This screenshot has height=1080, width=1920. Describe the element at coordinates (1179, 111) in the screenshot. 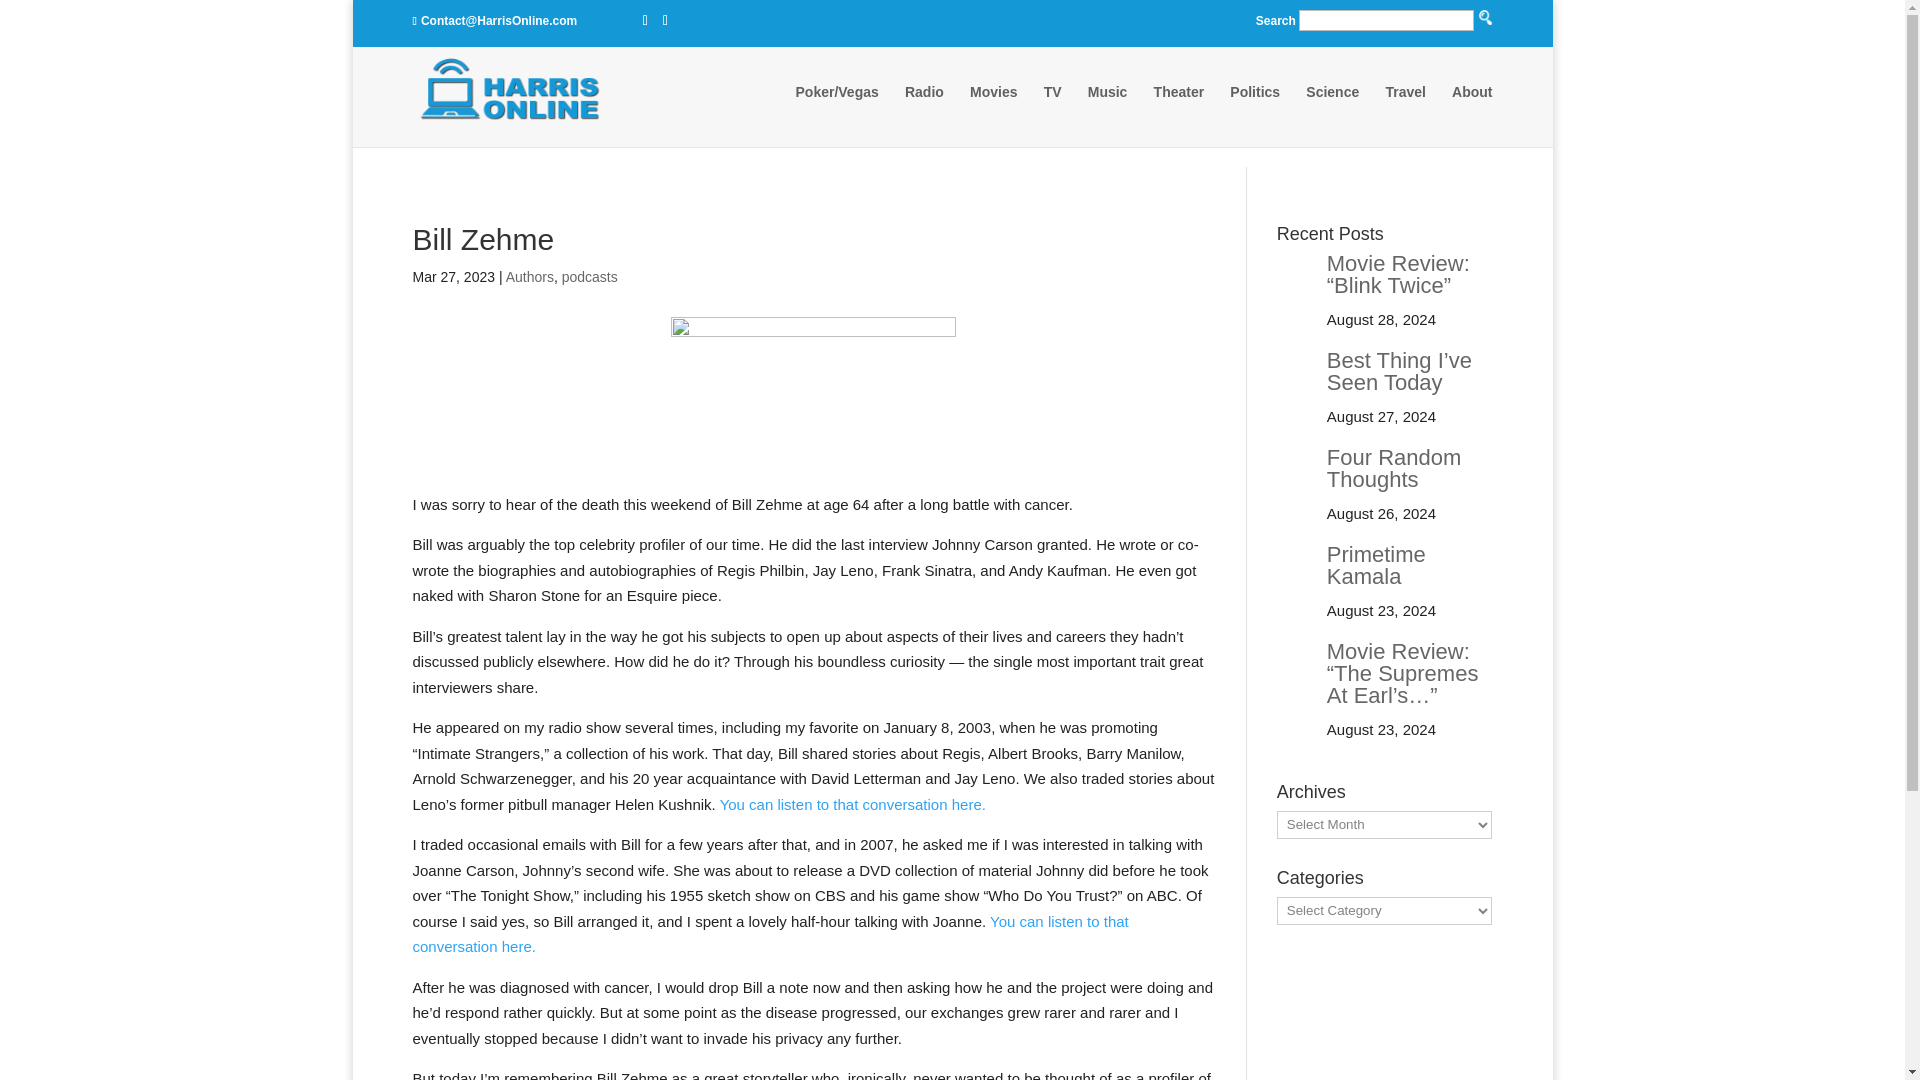

I see `Theater` at that location.